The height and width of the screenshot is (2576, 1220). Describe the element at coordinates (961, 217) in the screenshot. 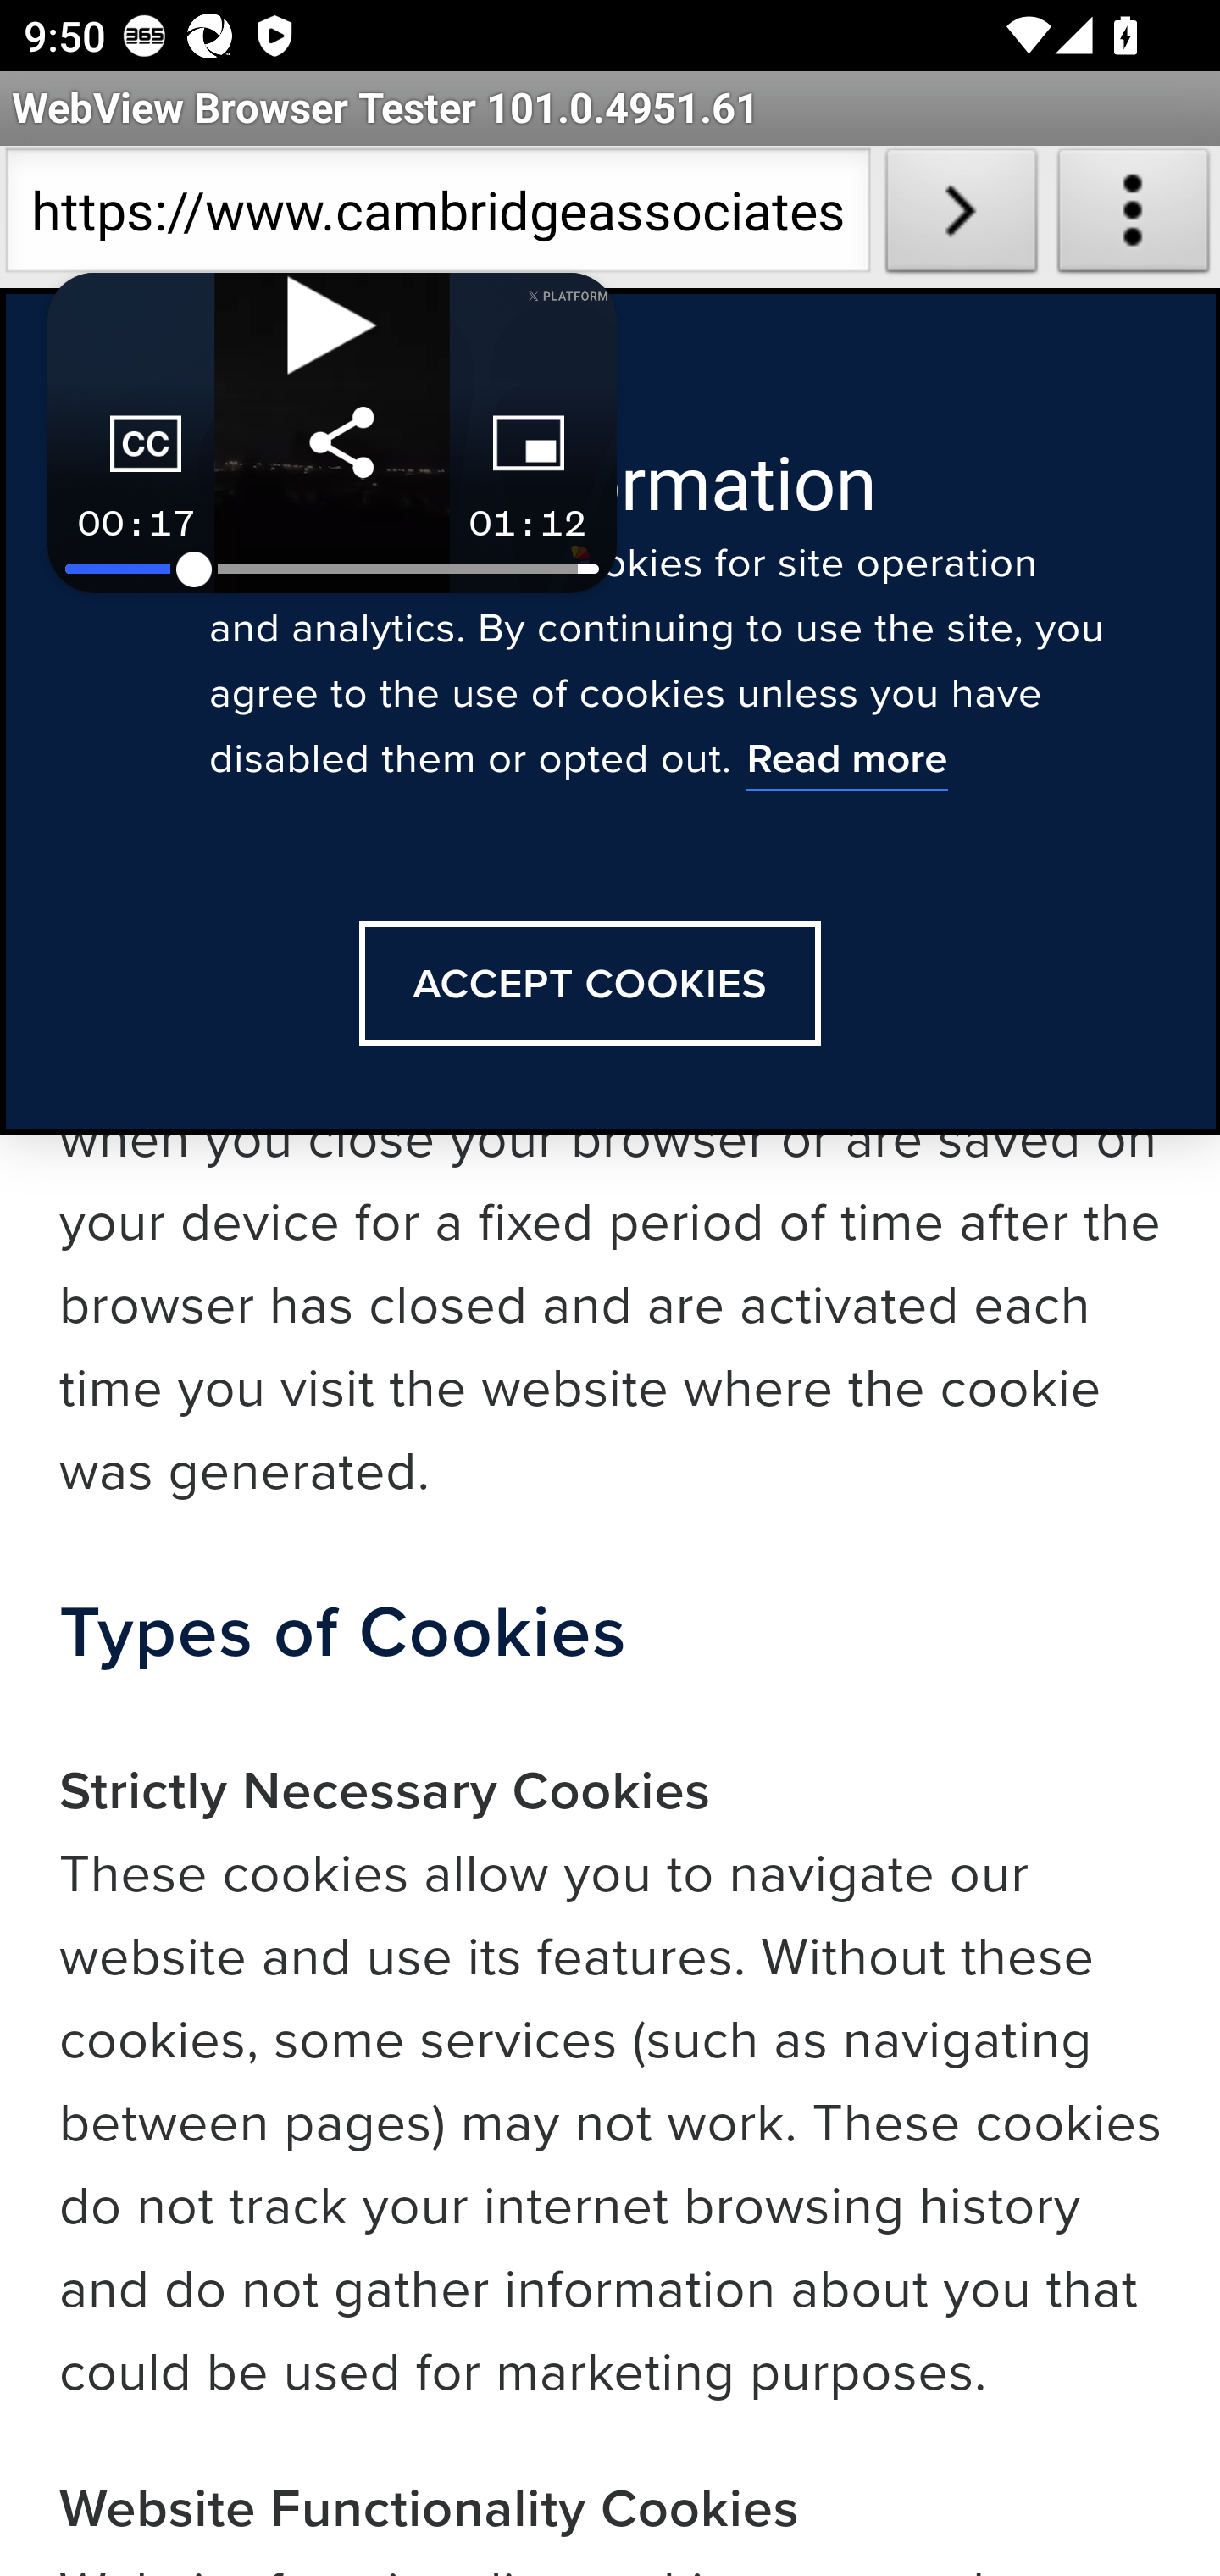

I see `Load URL` at that location.